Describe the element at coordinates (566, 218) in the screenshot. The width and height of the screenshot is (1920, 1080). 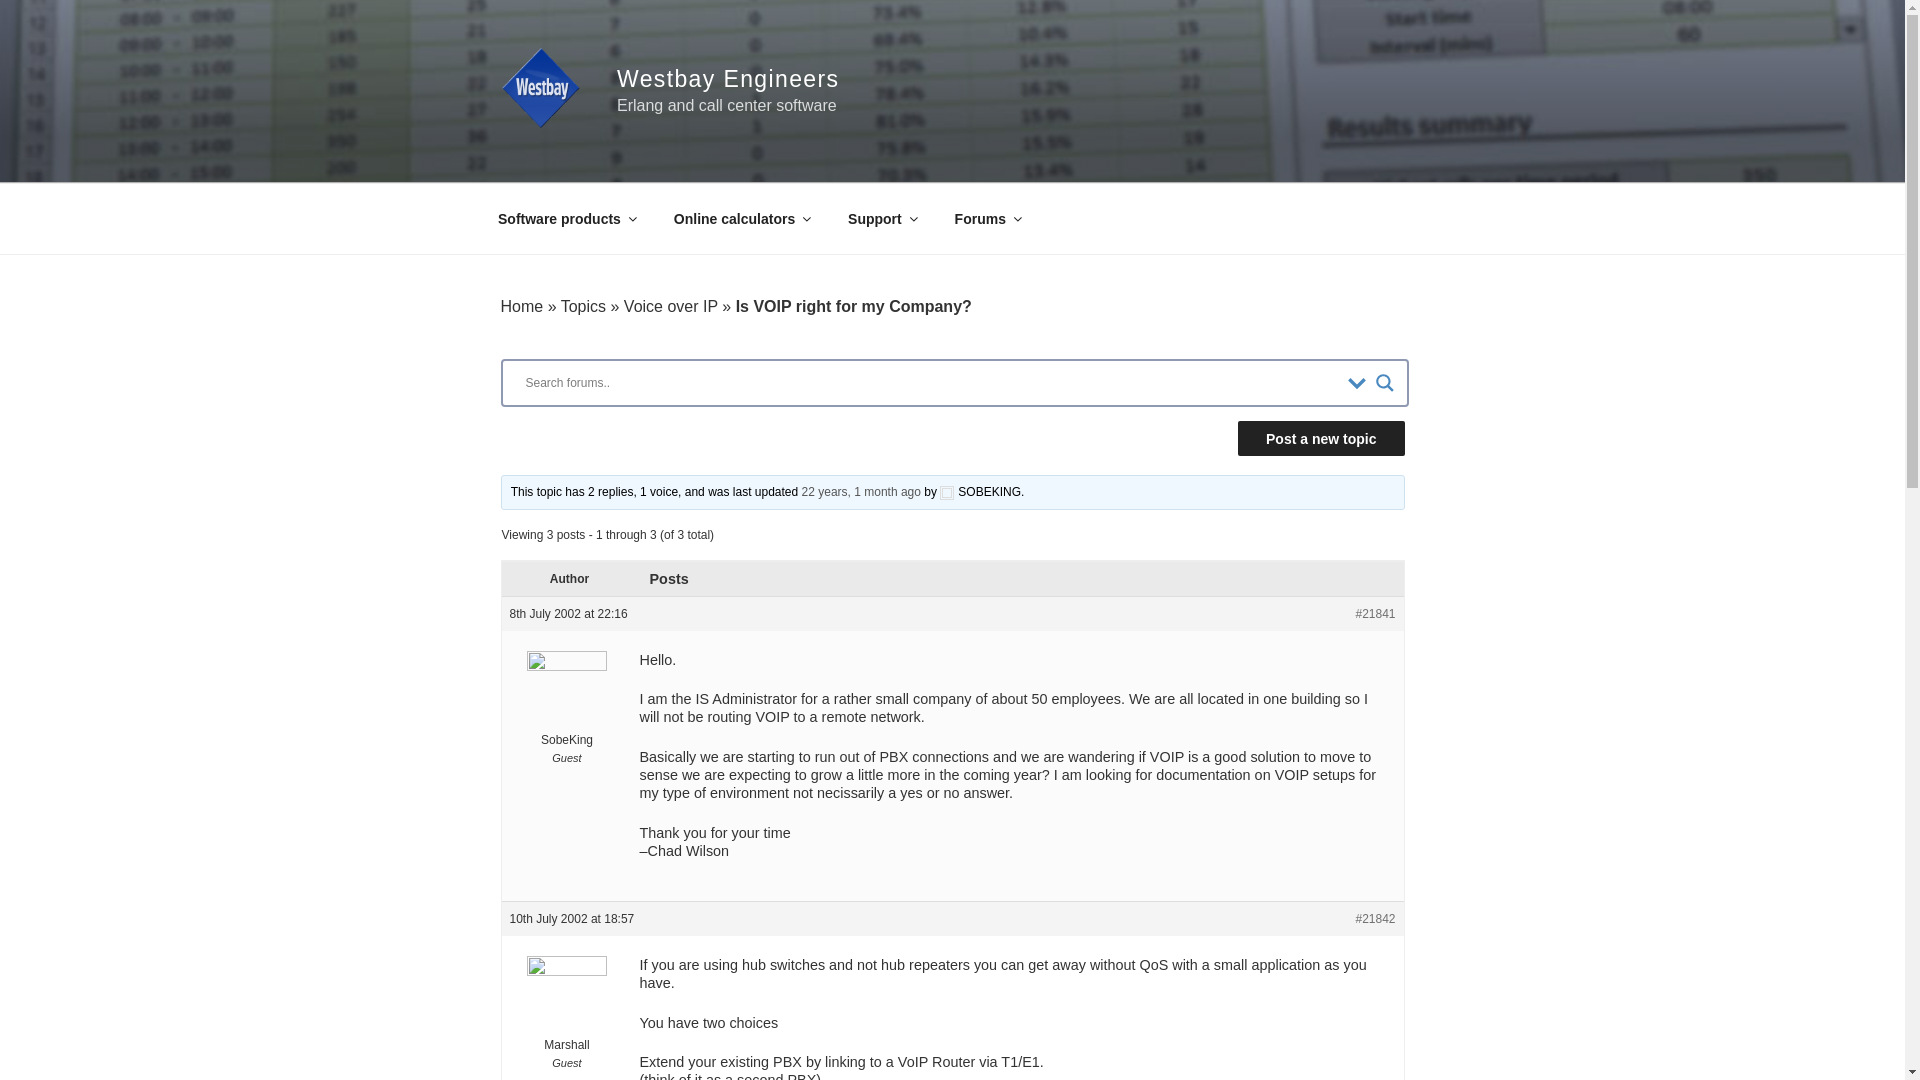
I see `Software products` at that location.